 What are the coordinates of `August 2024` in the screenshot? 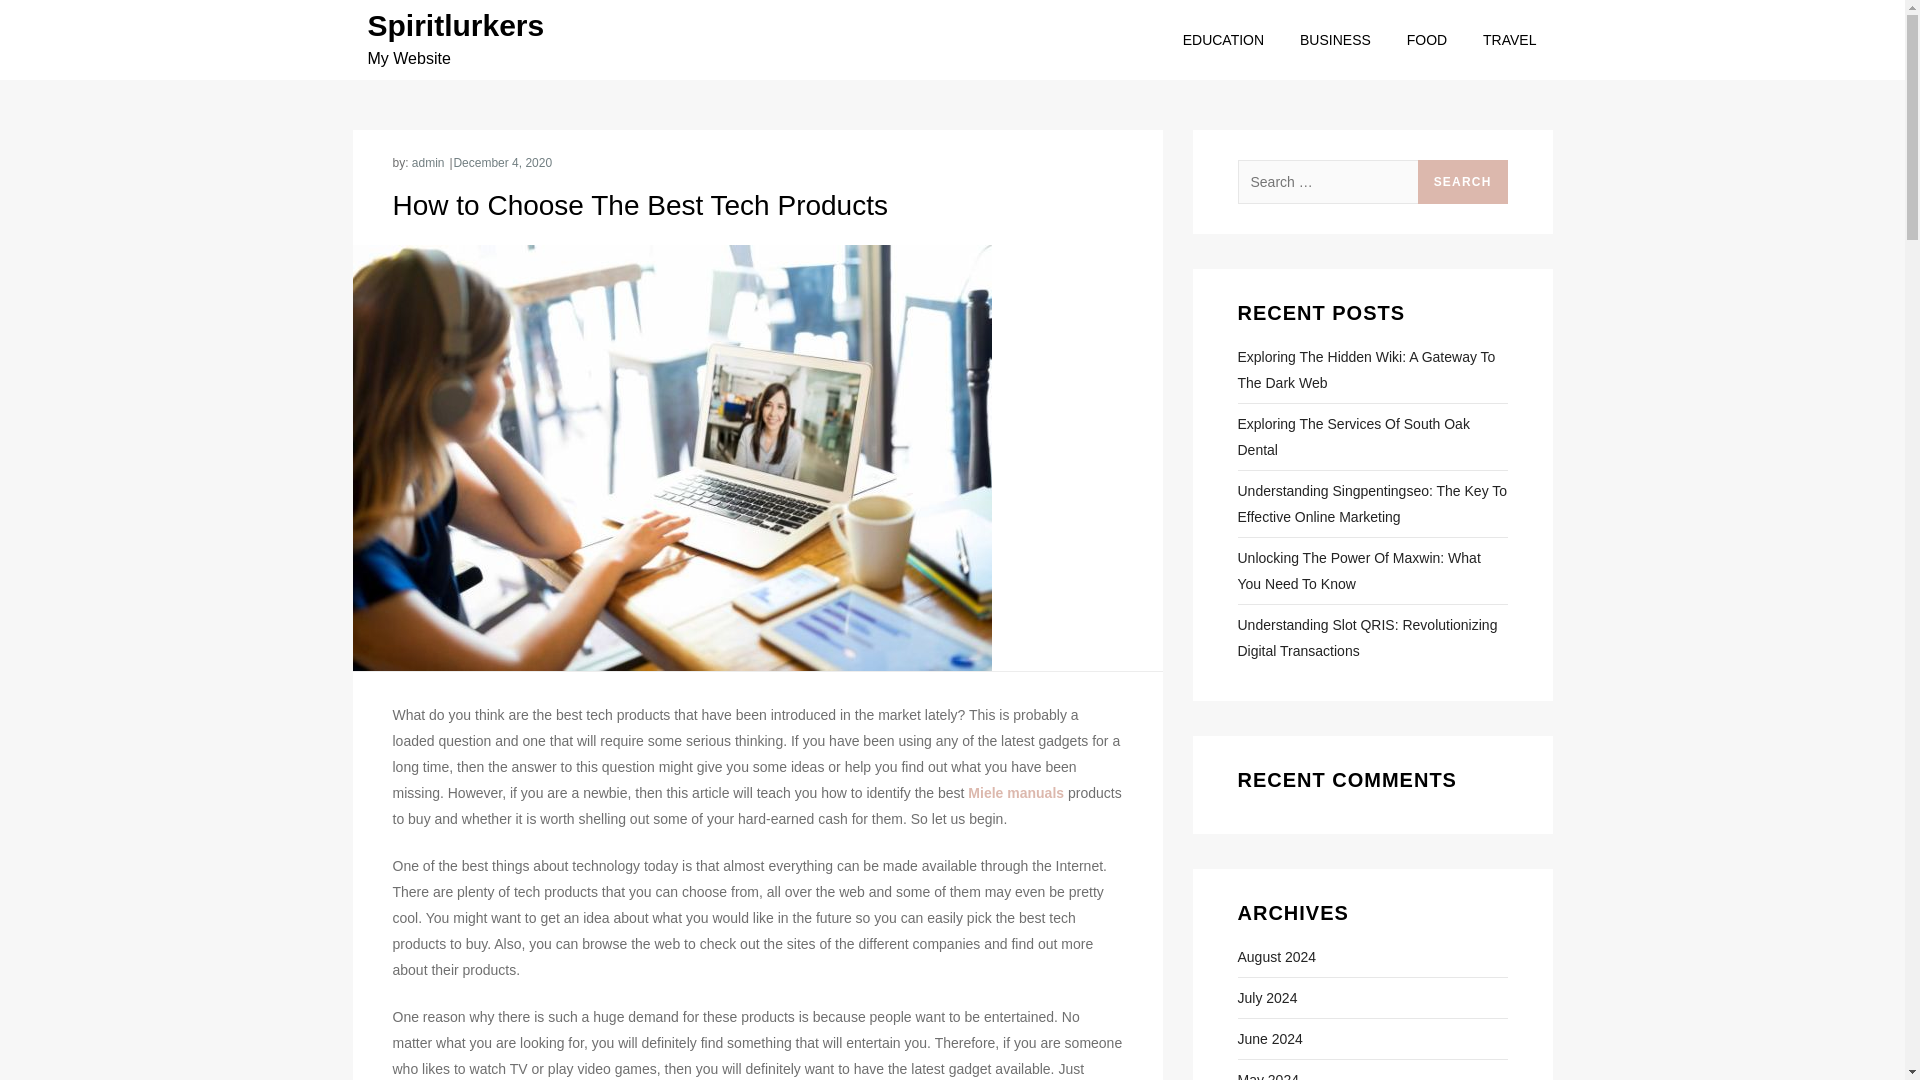 It's located at (1278, 956).